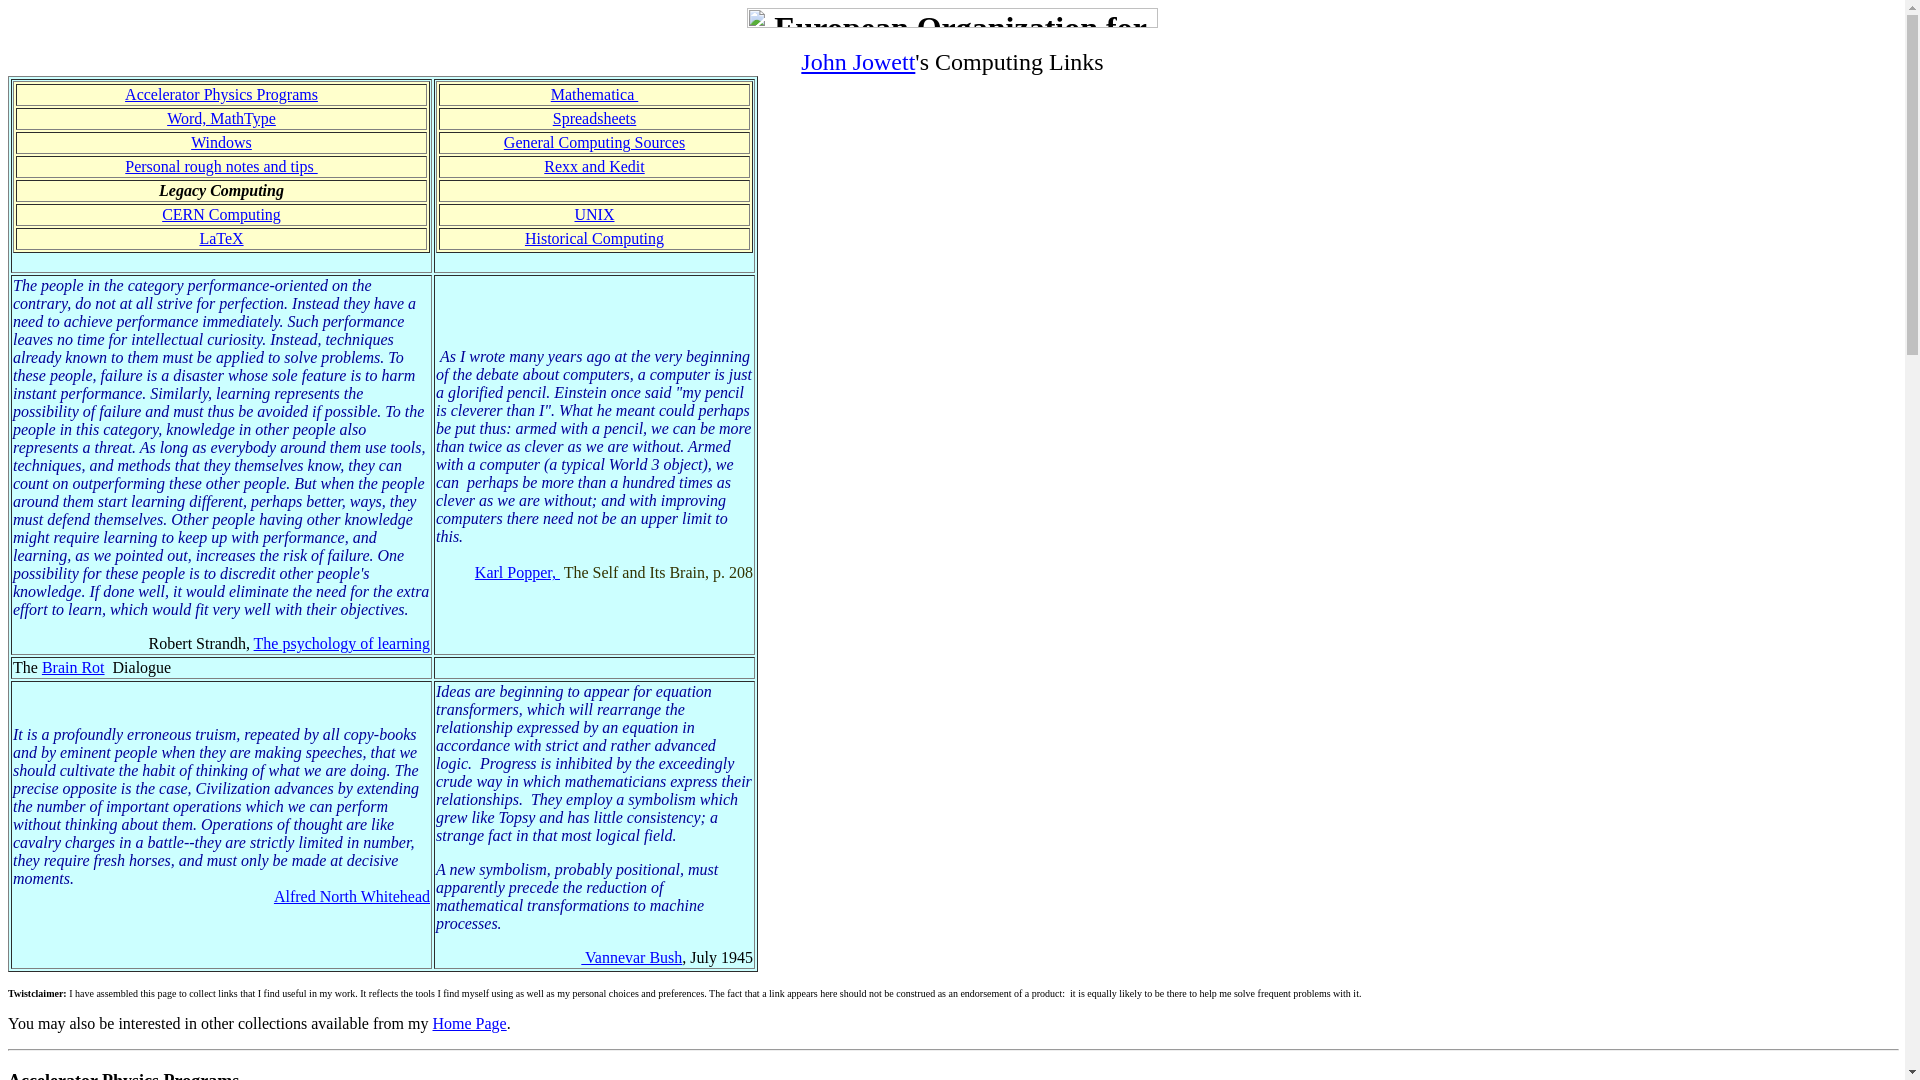 The width and height of the screenshot is (1920, 1080). I want to click on Rexx and Kedit, so click(594, 166).